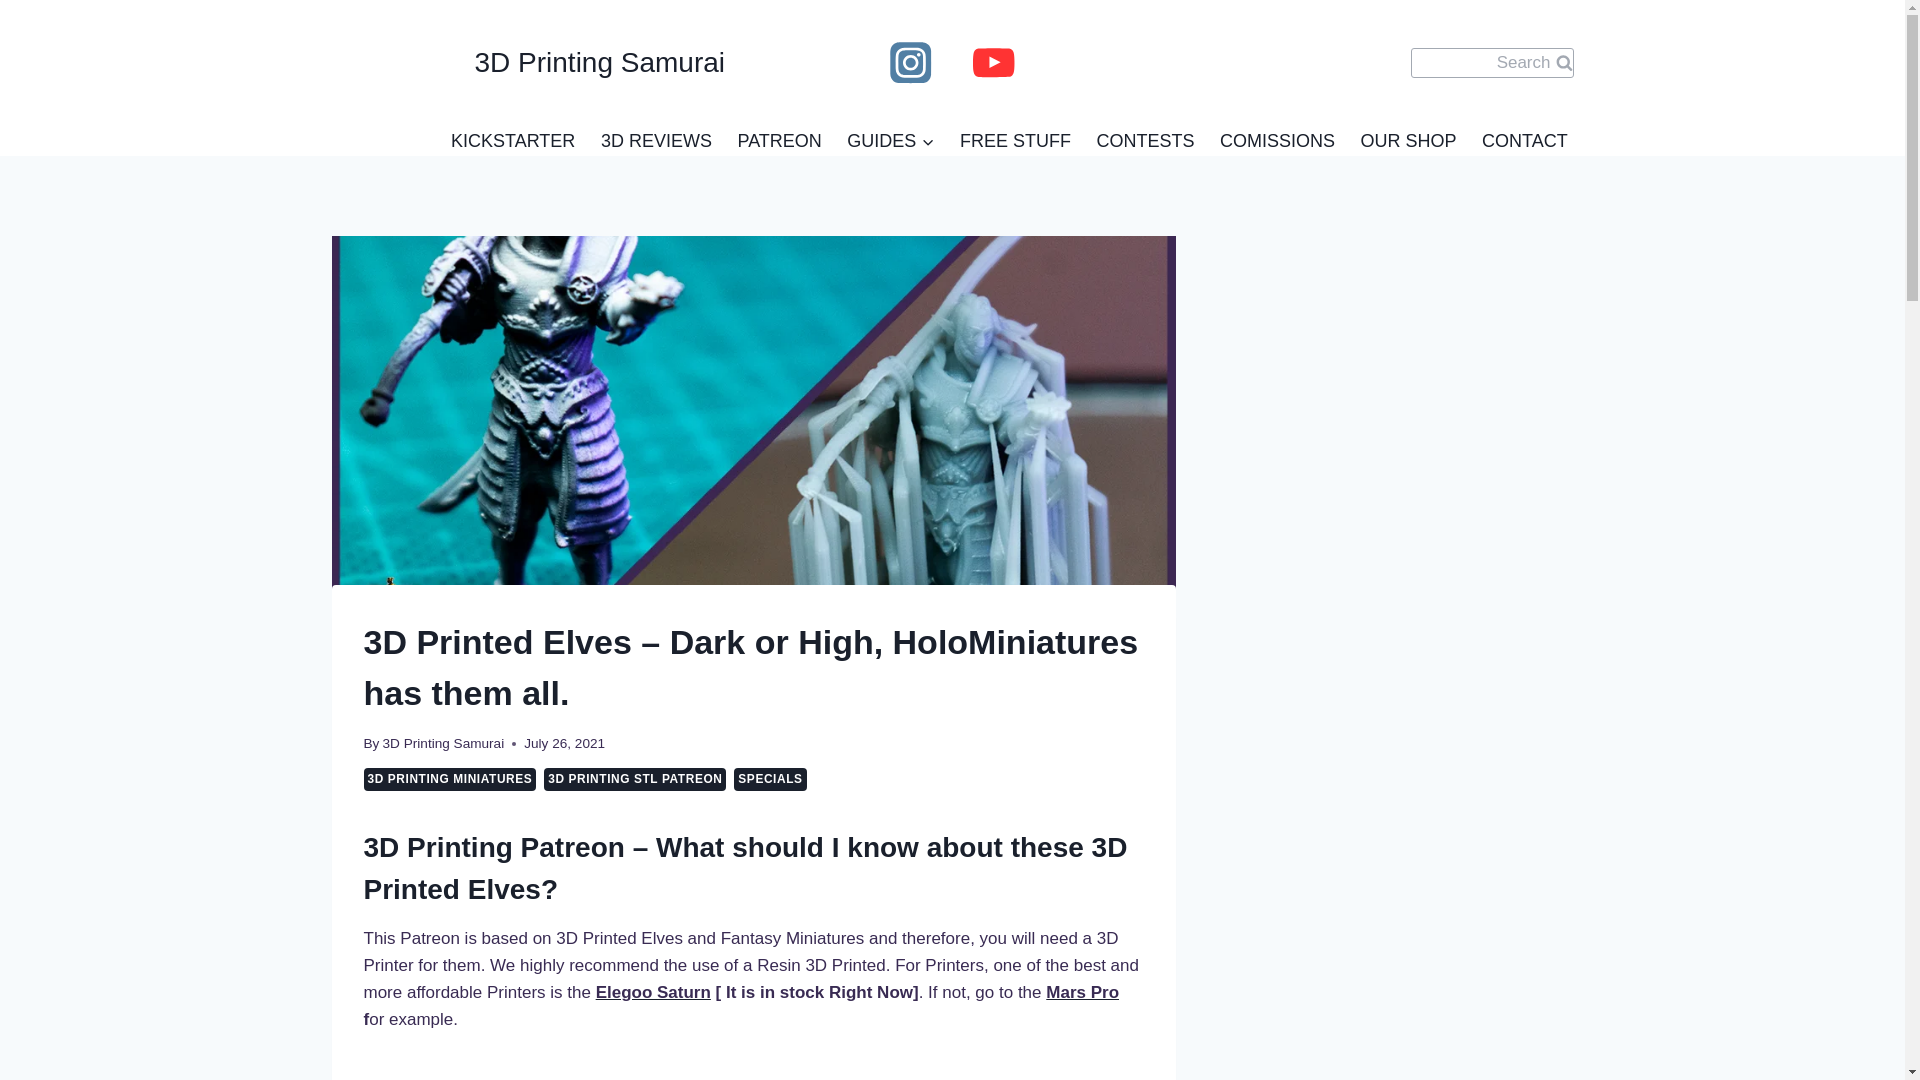 The height and width of the screenshot is (1080, 1920). Describe the element at coordinates (634, 778) in the screenshot. I see `3D PRINTING STL PATREON` at that location.